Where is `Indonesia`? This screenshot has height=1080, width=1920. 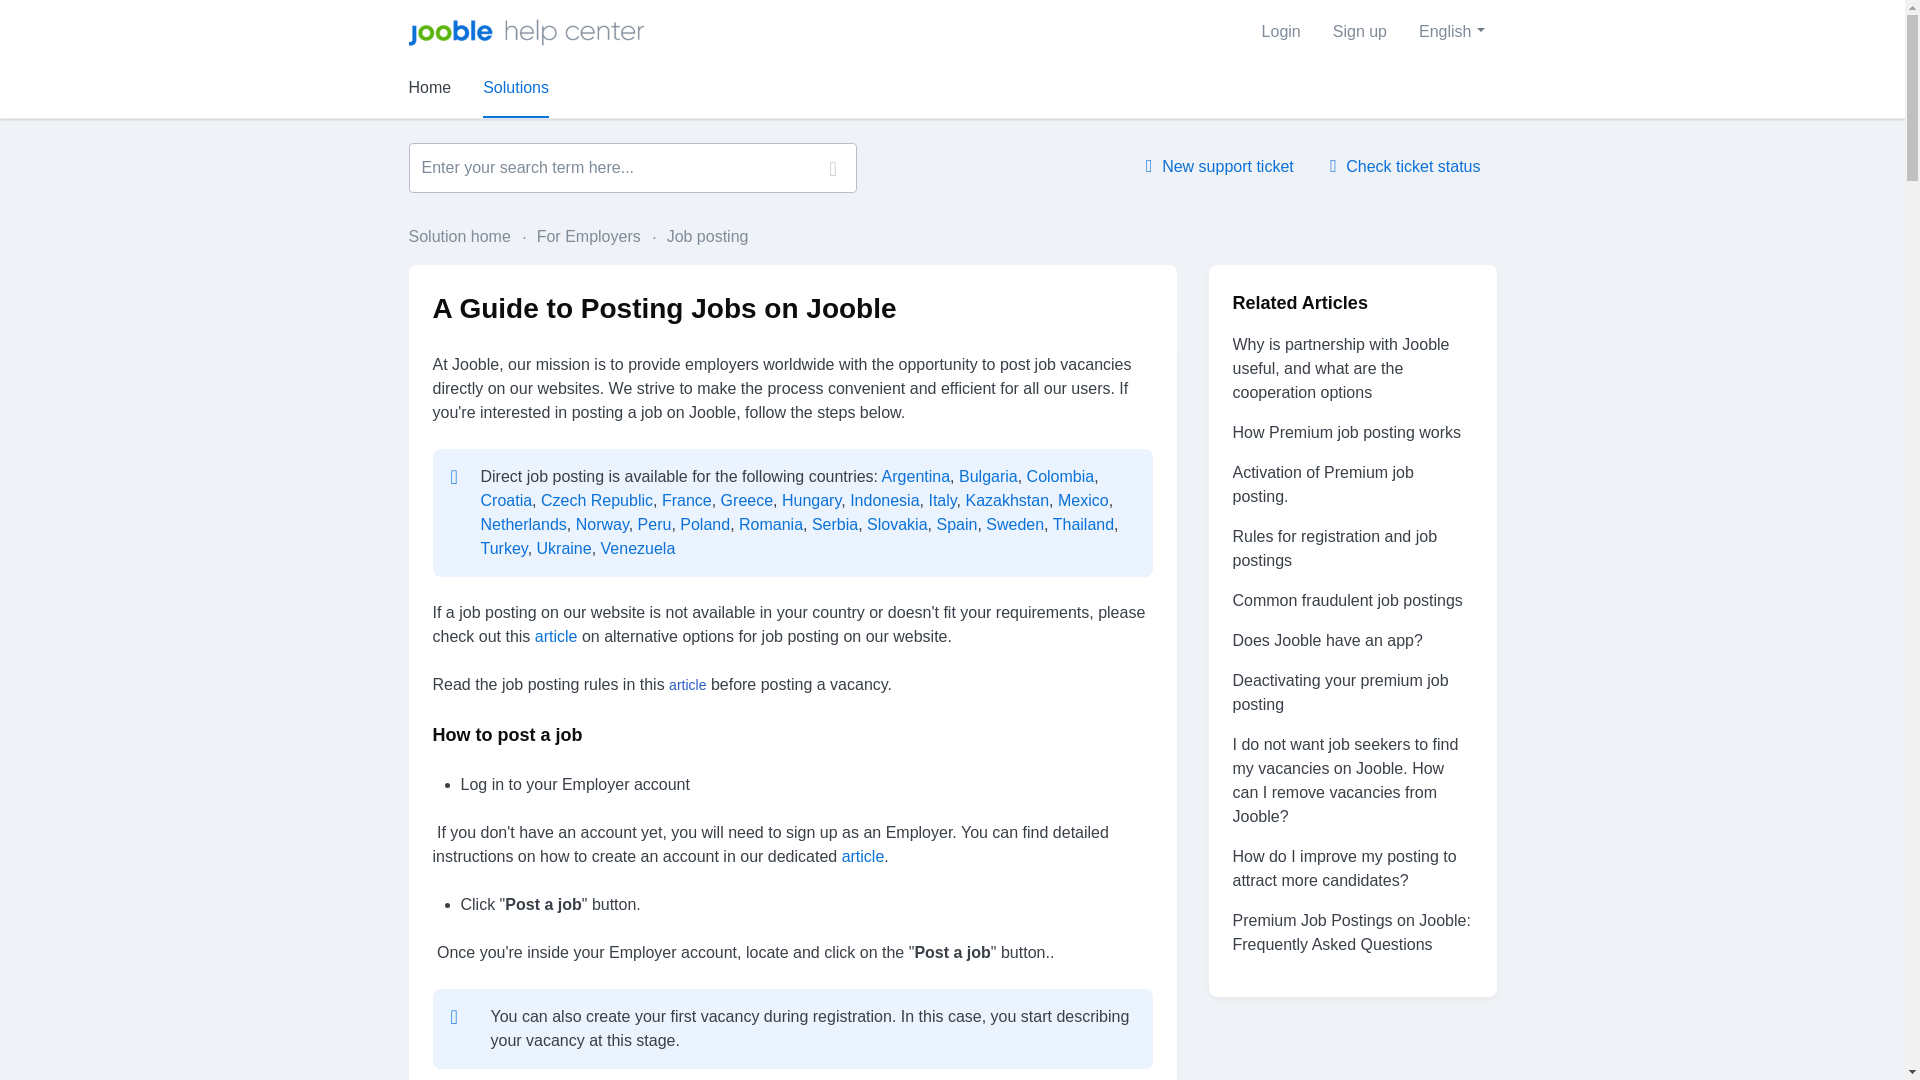
Indonesia is located at coordinates (884, 500).